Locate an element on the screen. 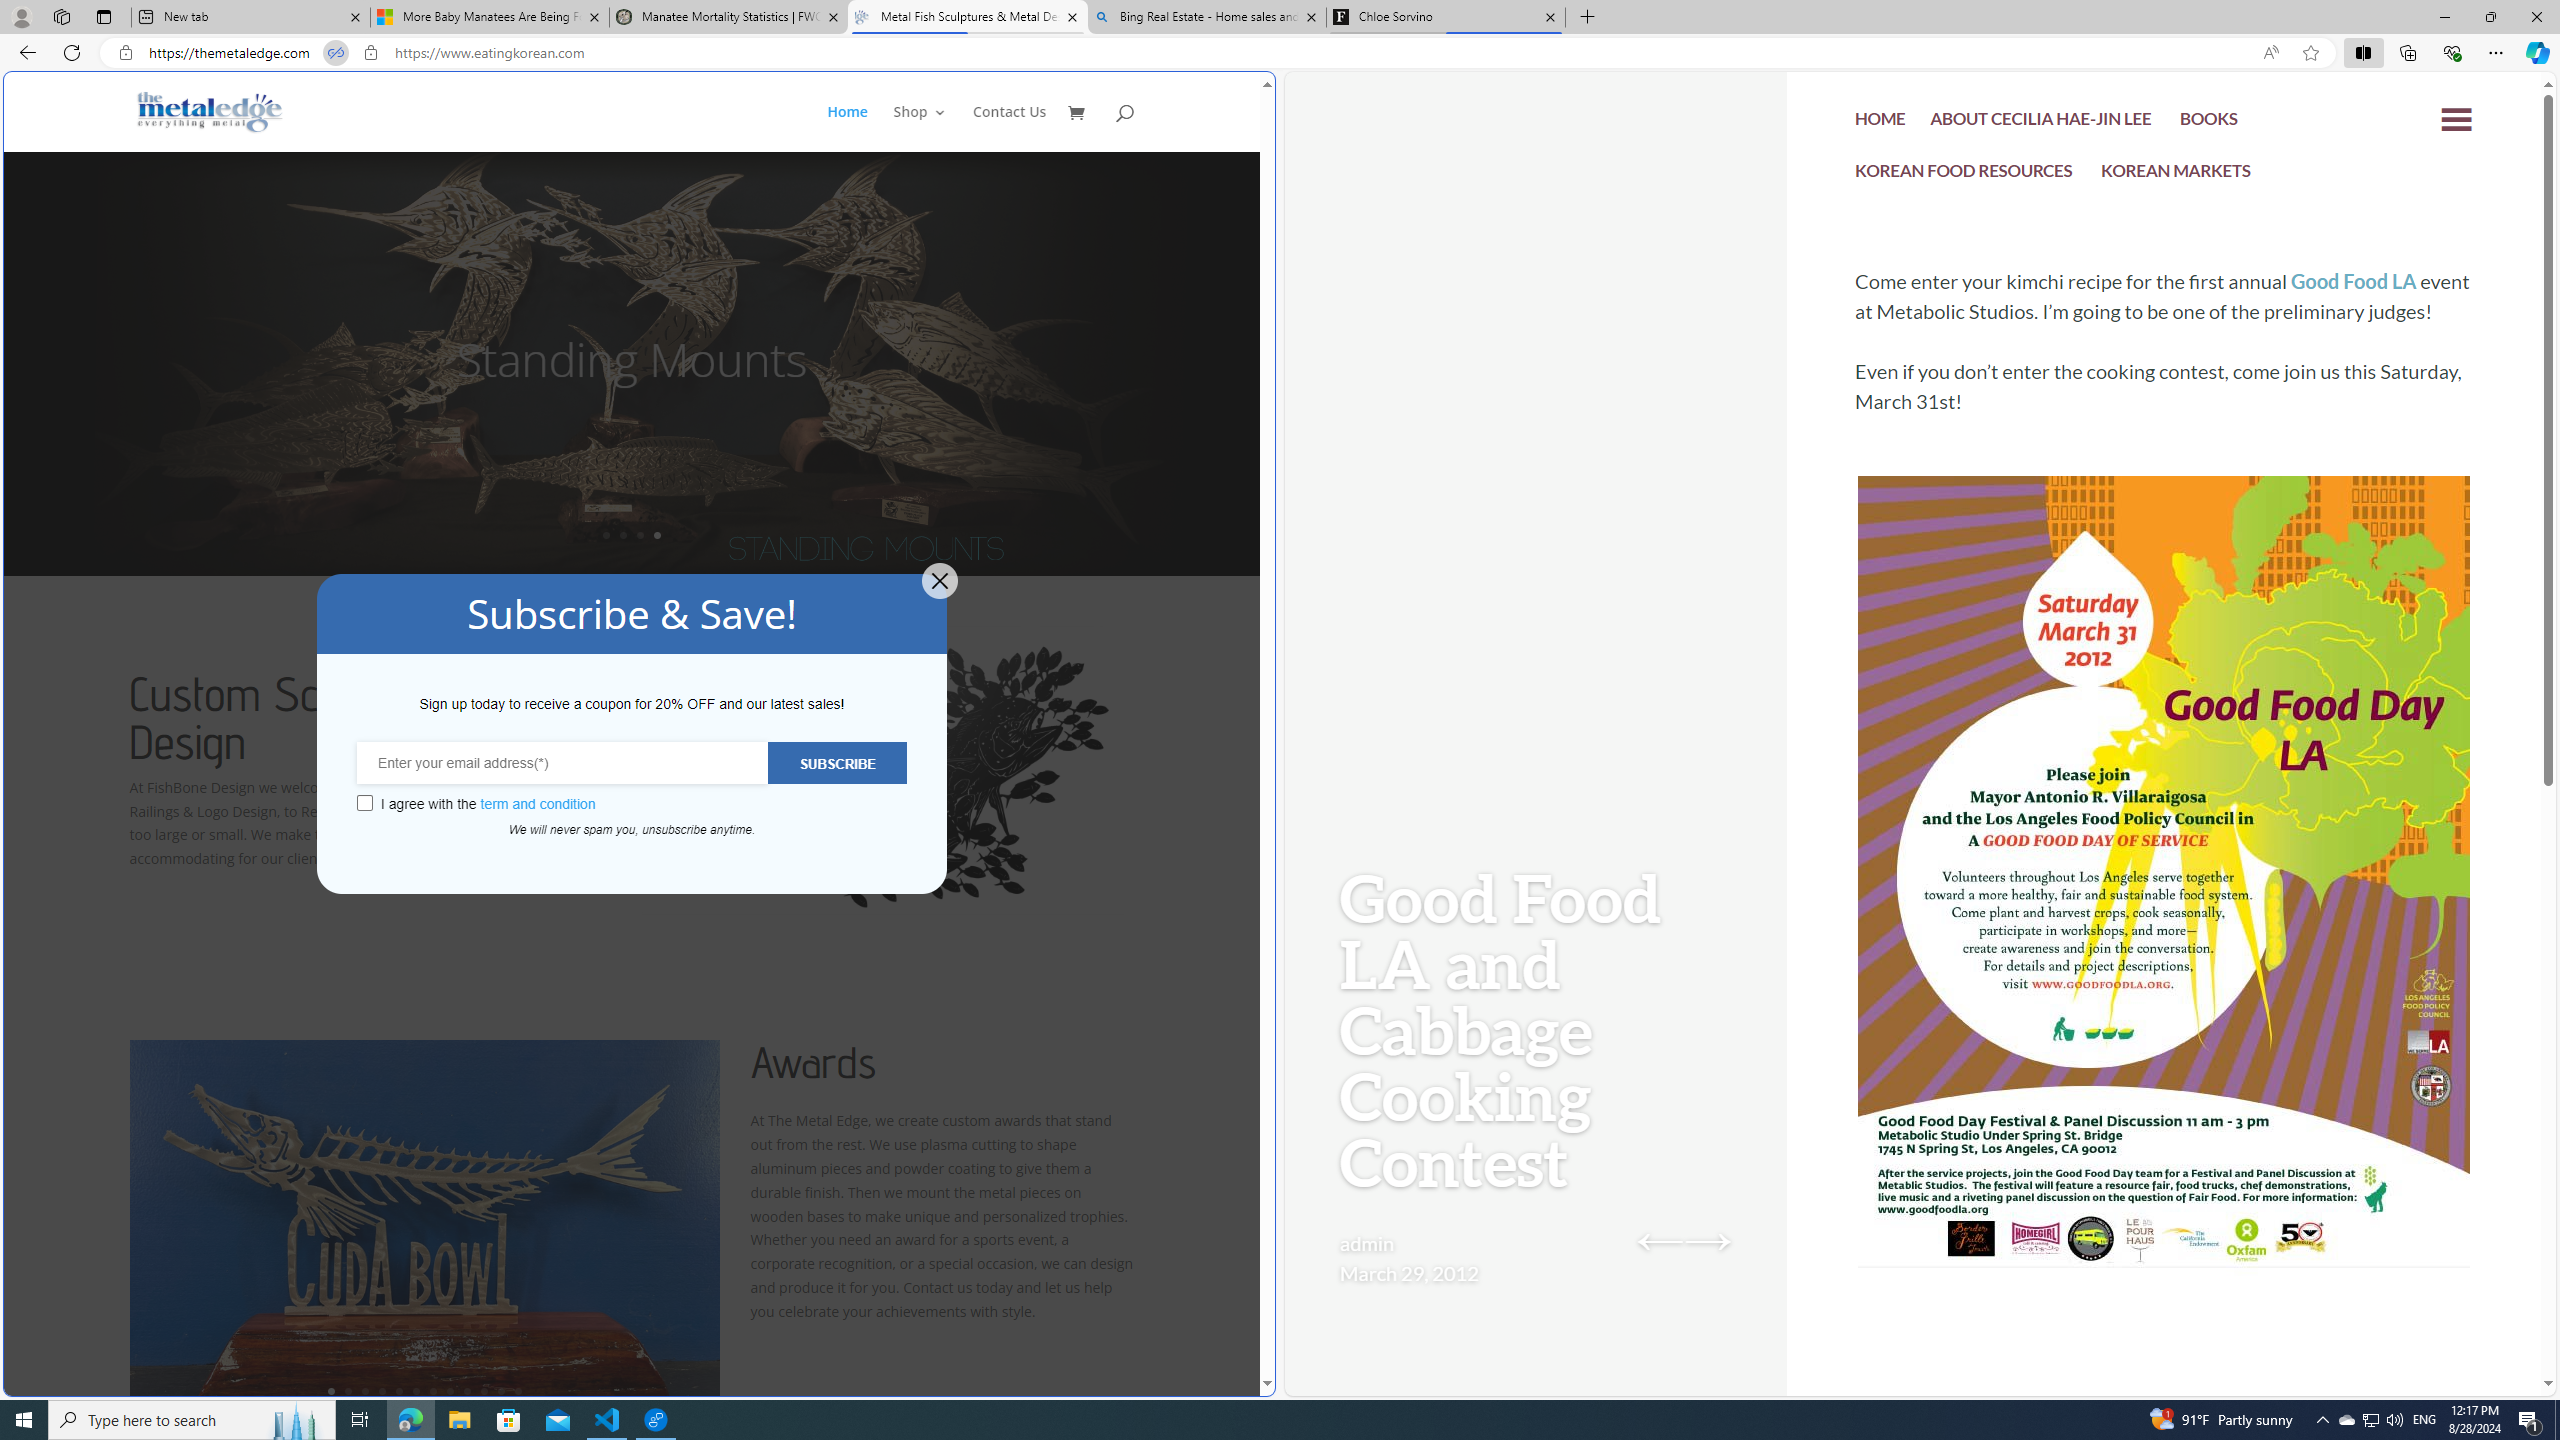 Image resolution: width=2560 pixels, height=1440 pixels. HOME is located at coordinates (1882, 121).